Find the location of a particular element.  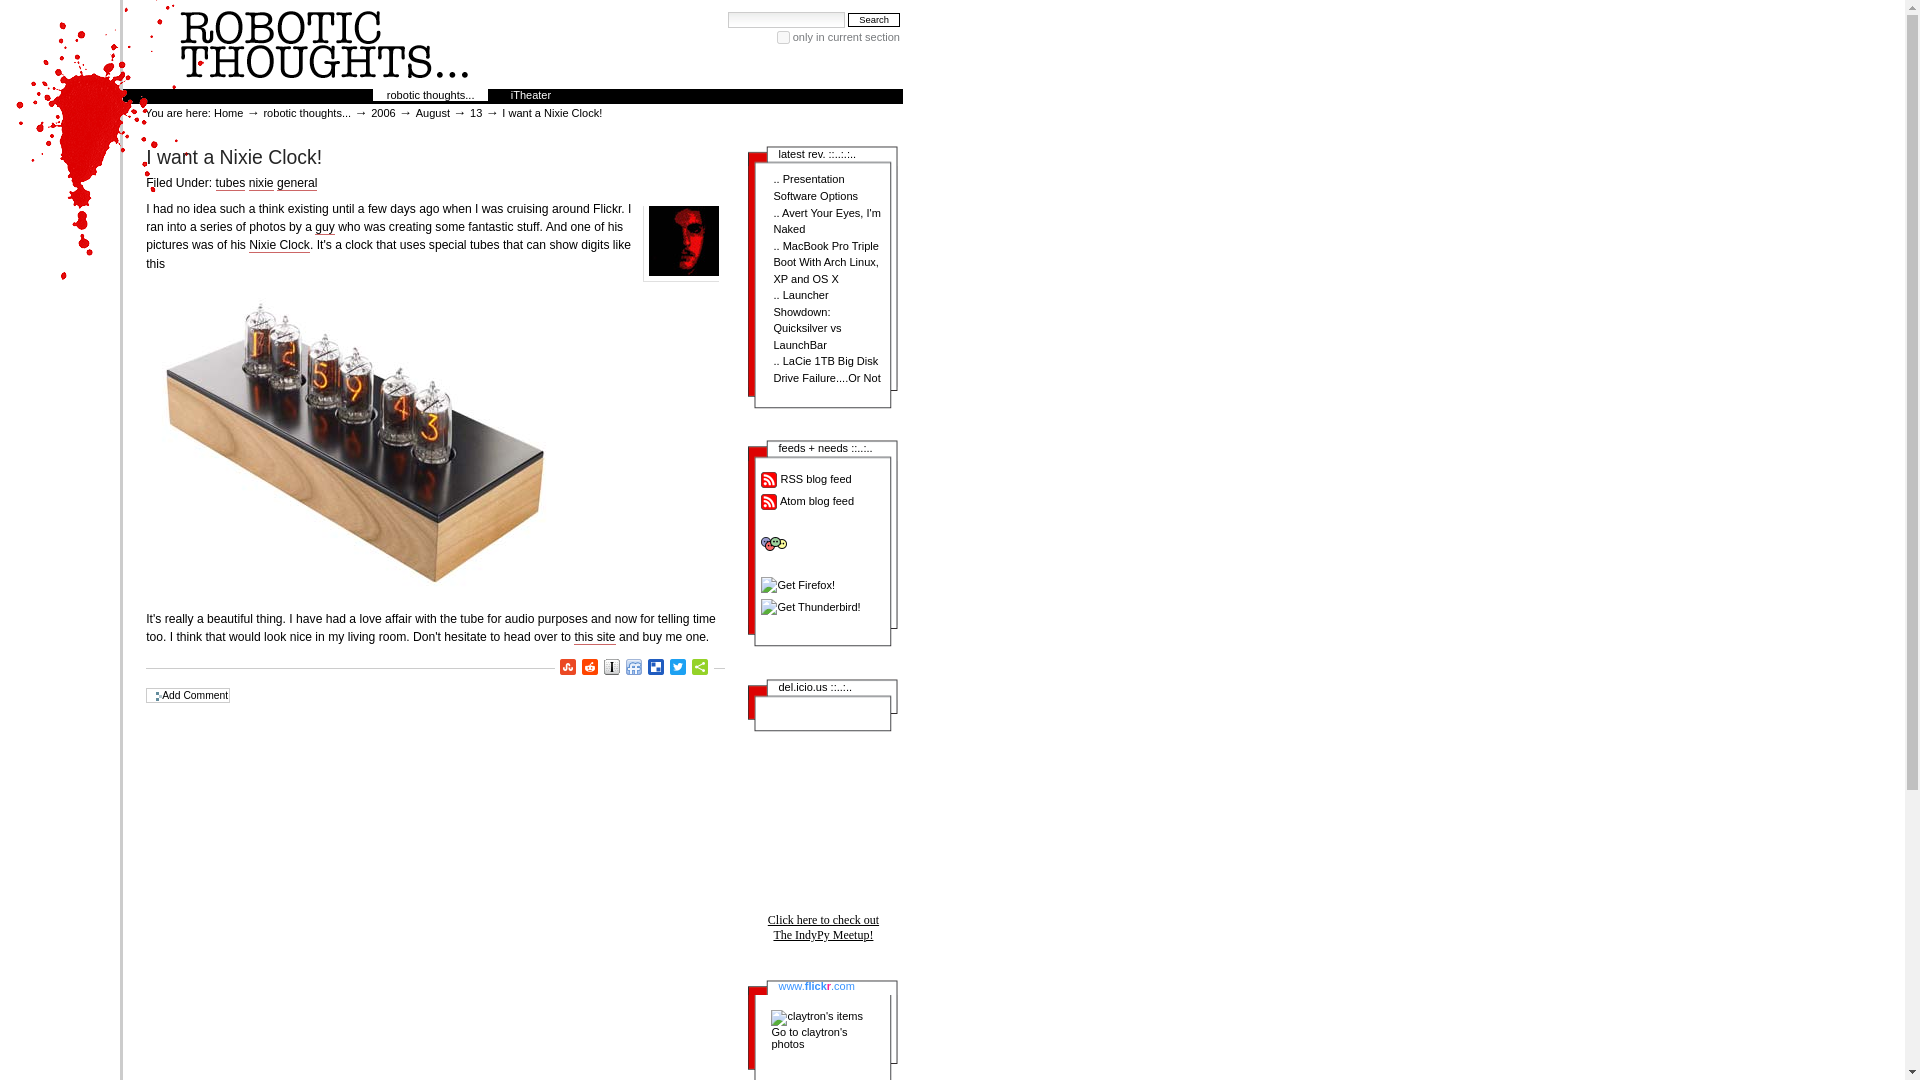

August is located at coordinates (432, 112).